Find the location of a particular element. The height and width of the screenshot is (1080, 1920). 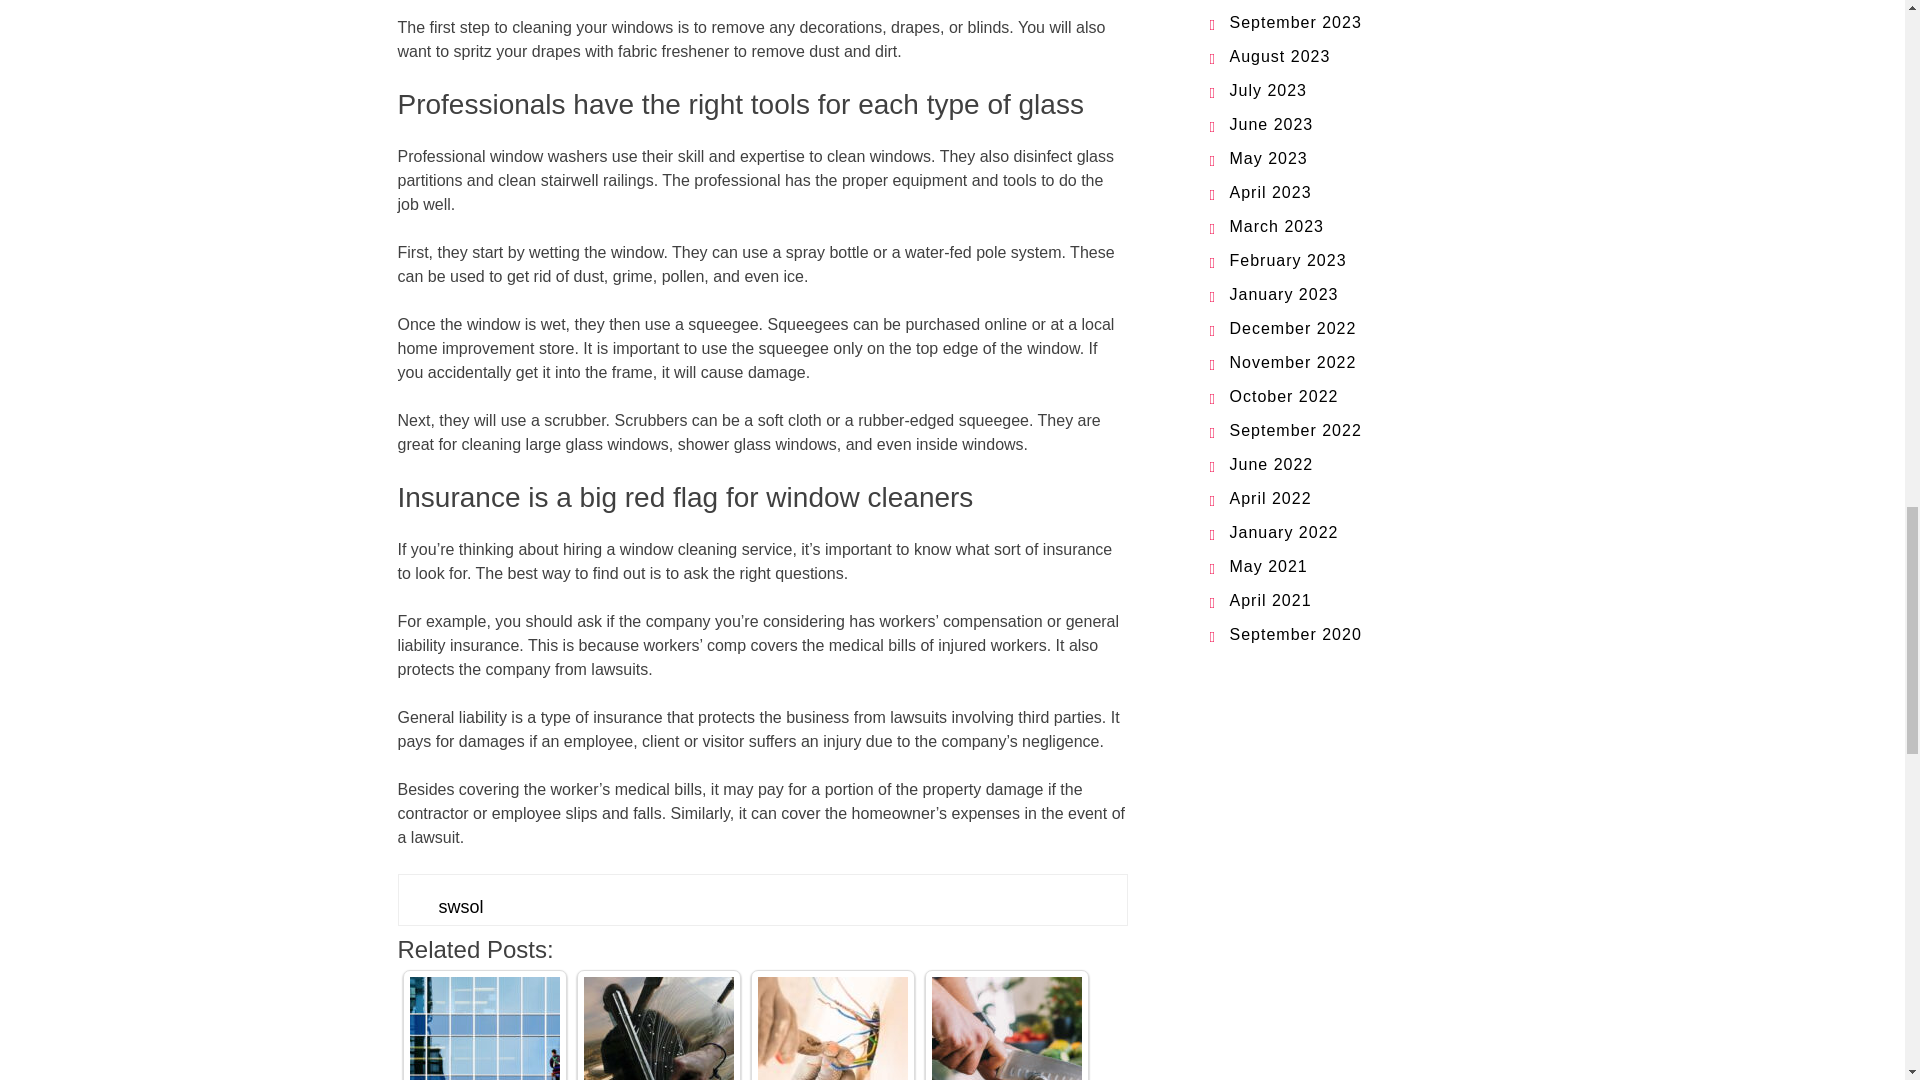

swsol is located at coordinates (460, 906).